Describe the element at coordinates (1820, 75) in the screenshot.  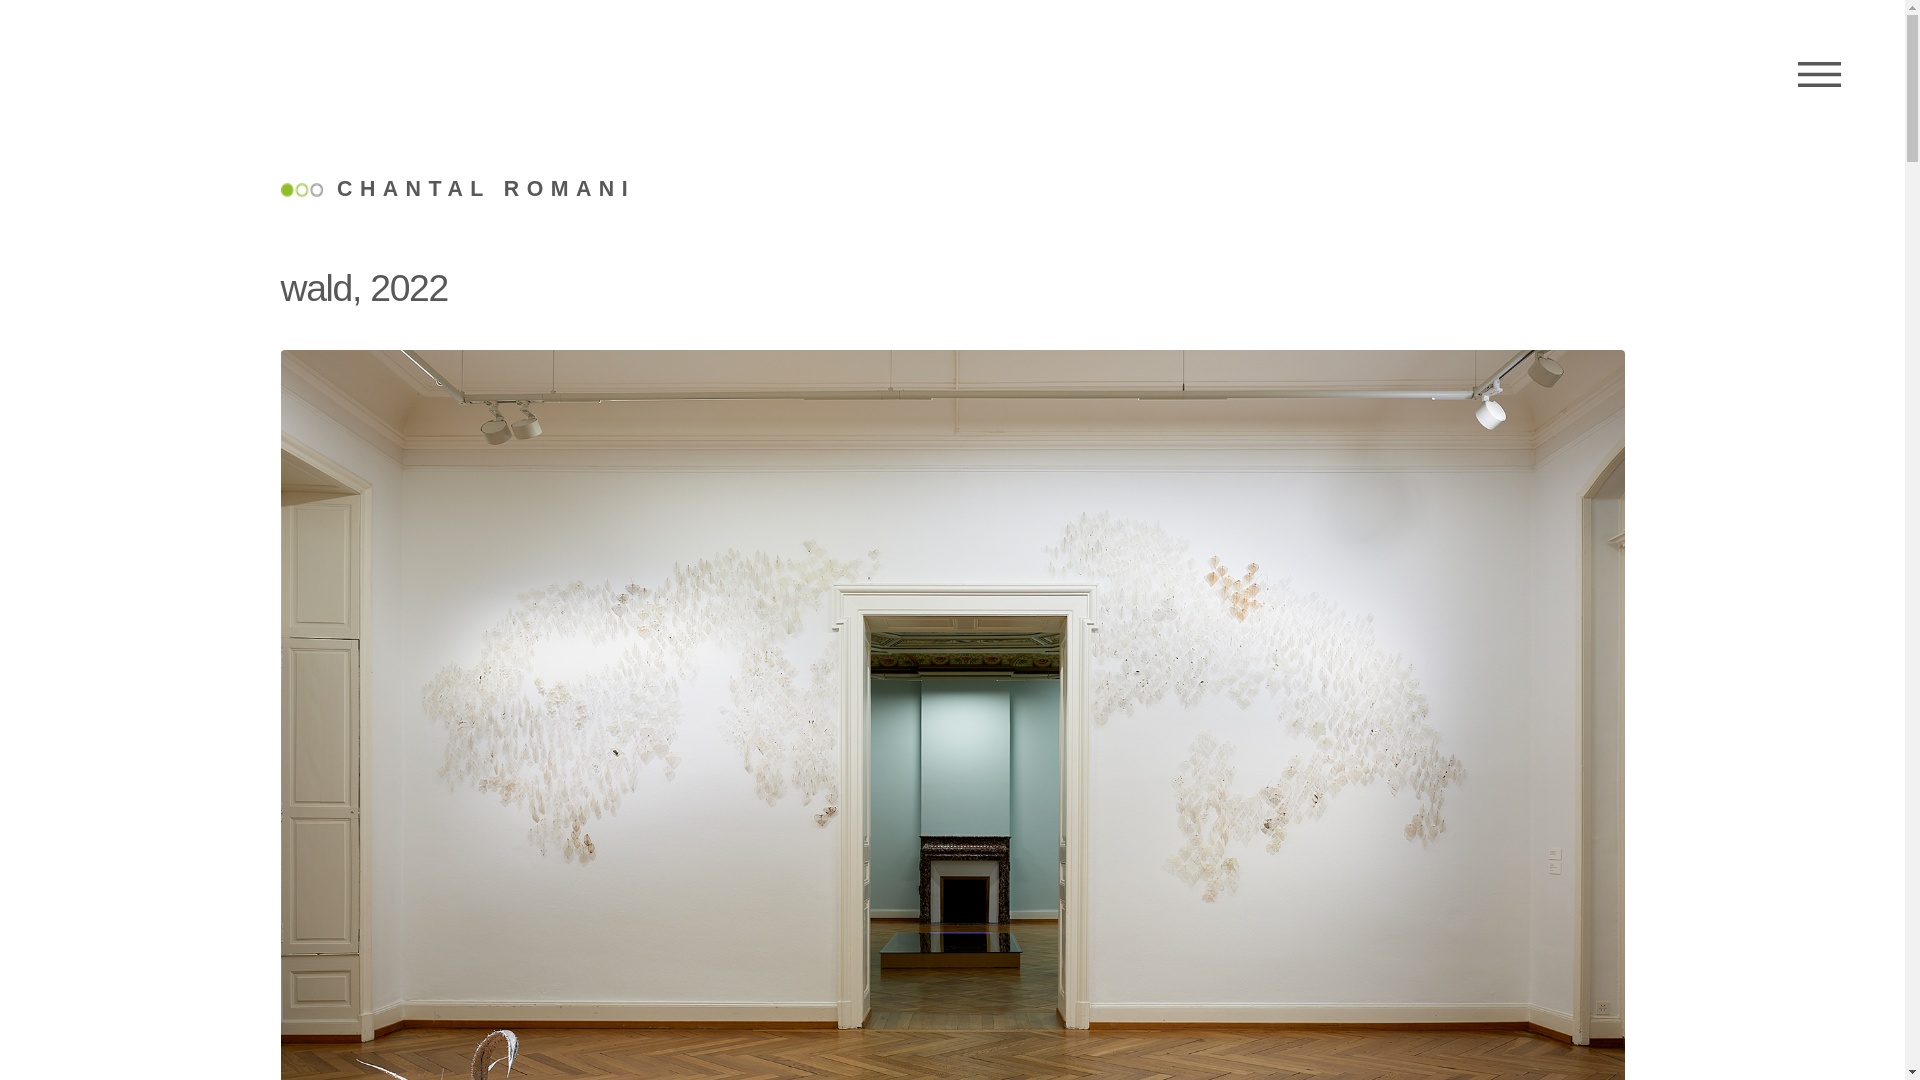
I see `MENU` at that location.